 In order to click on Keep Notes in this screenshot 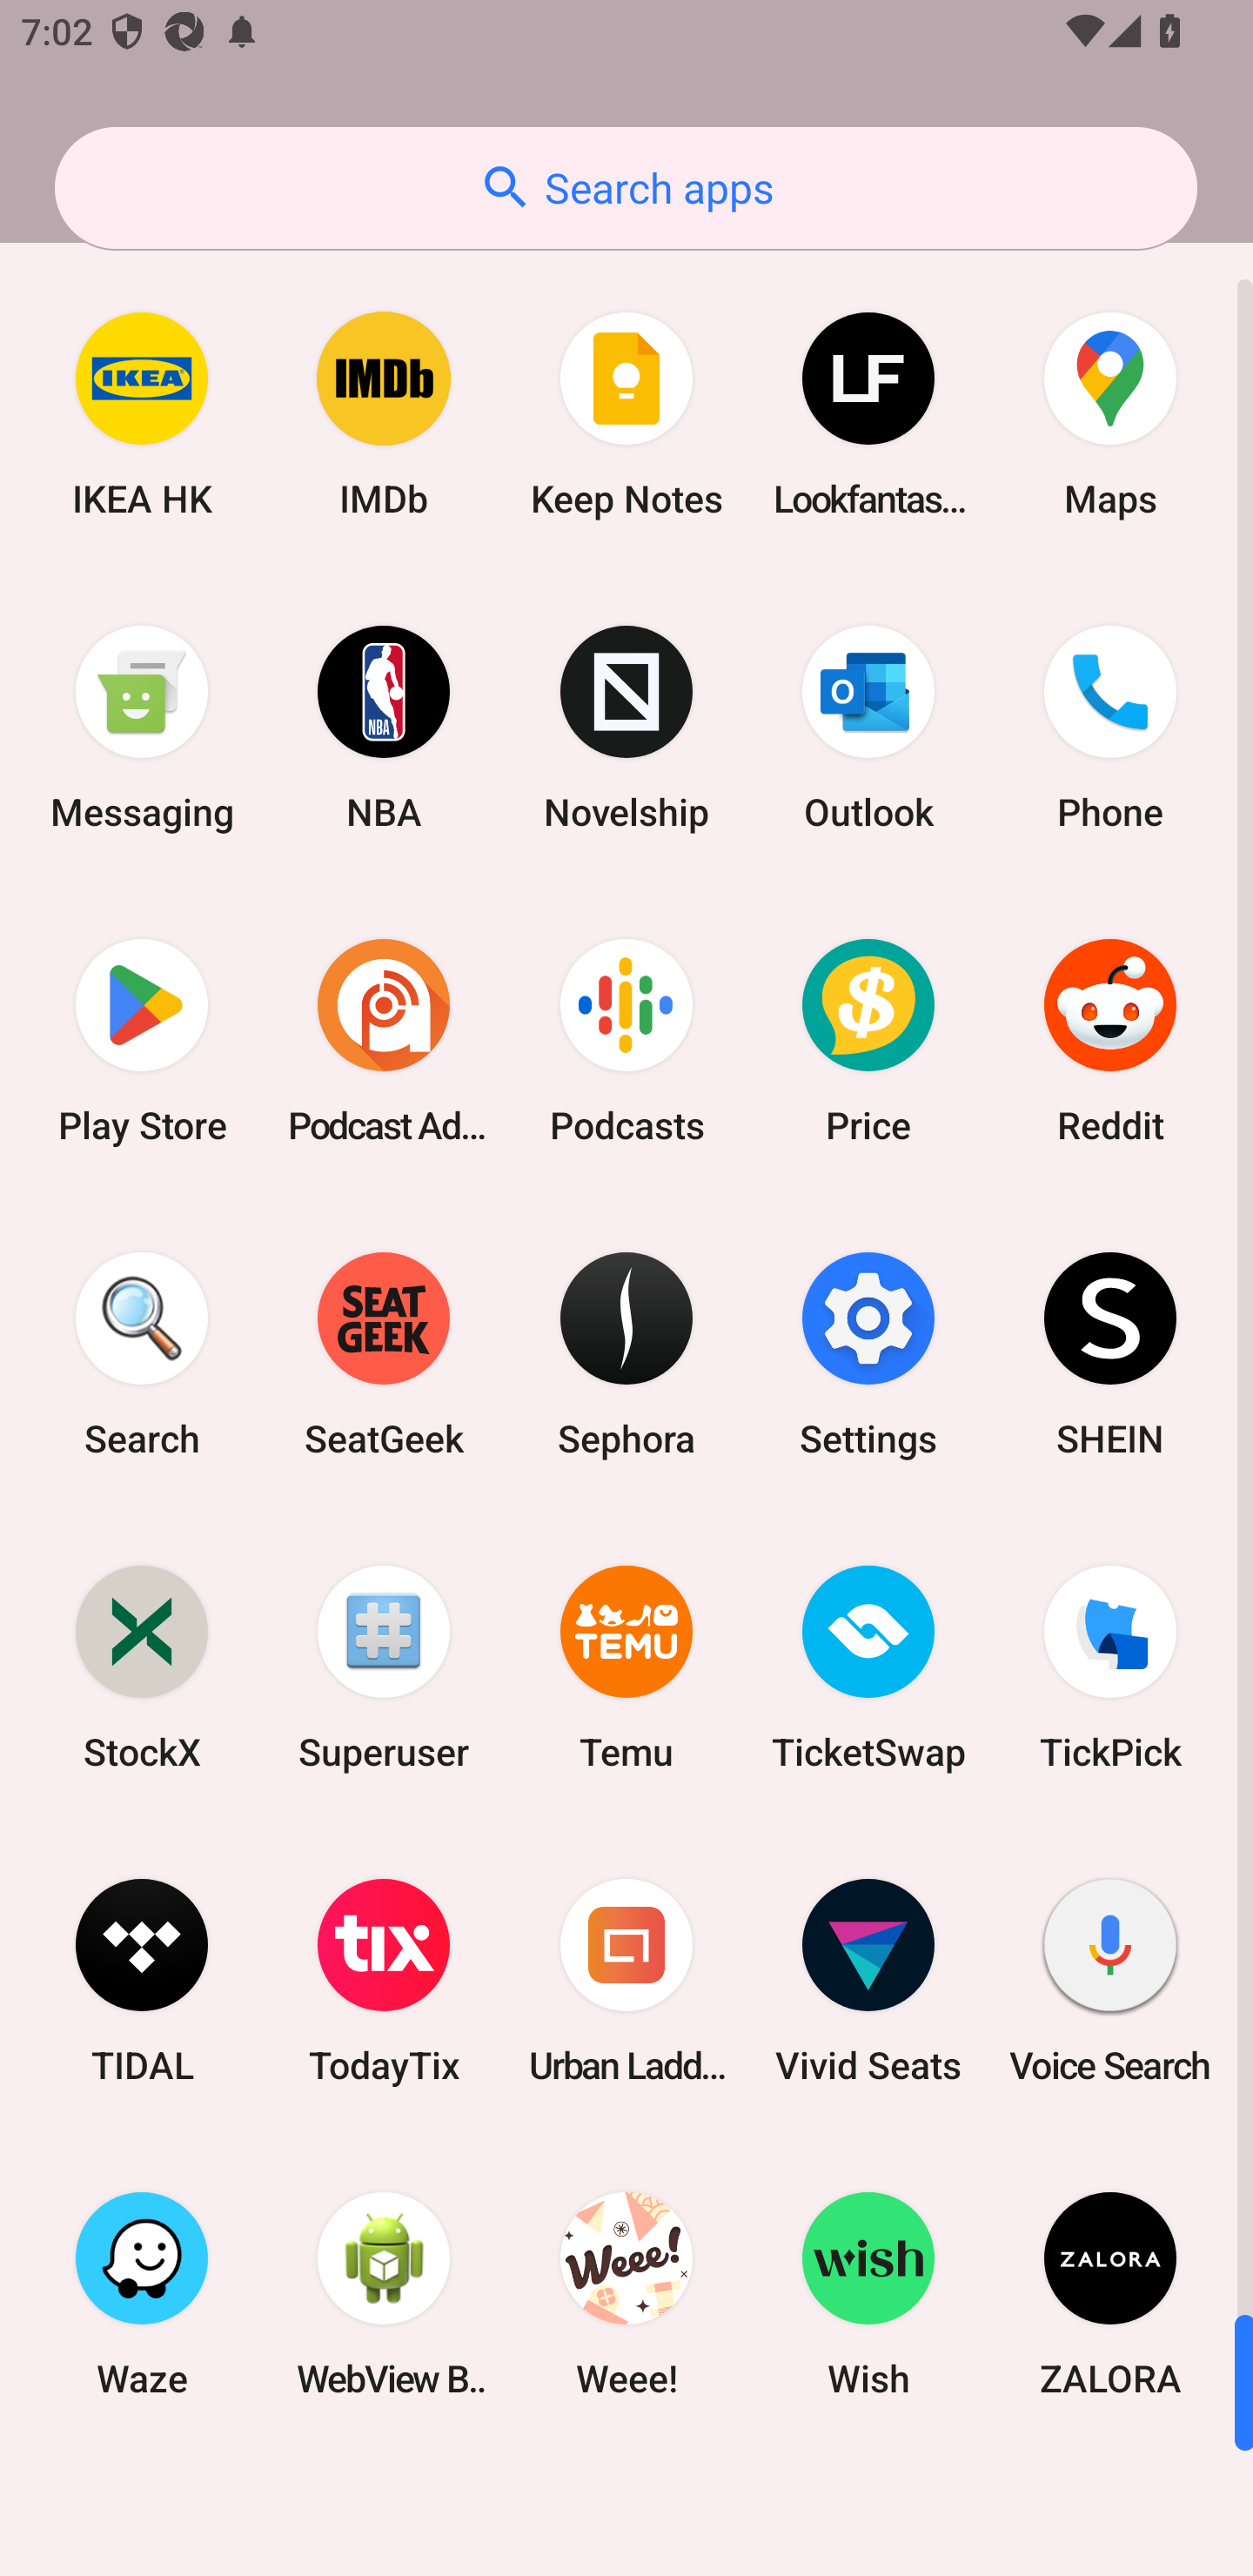, I will do `click(626, 414)`.